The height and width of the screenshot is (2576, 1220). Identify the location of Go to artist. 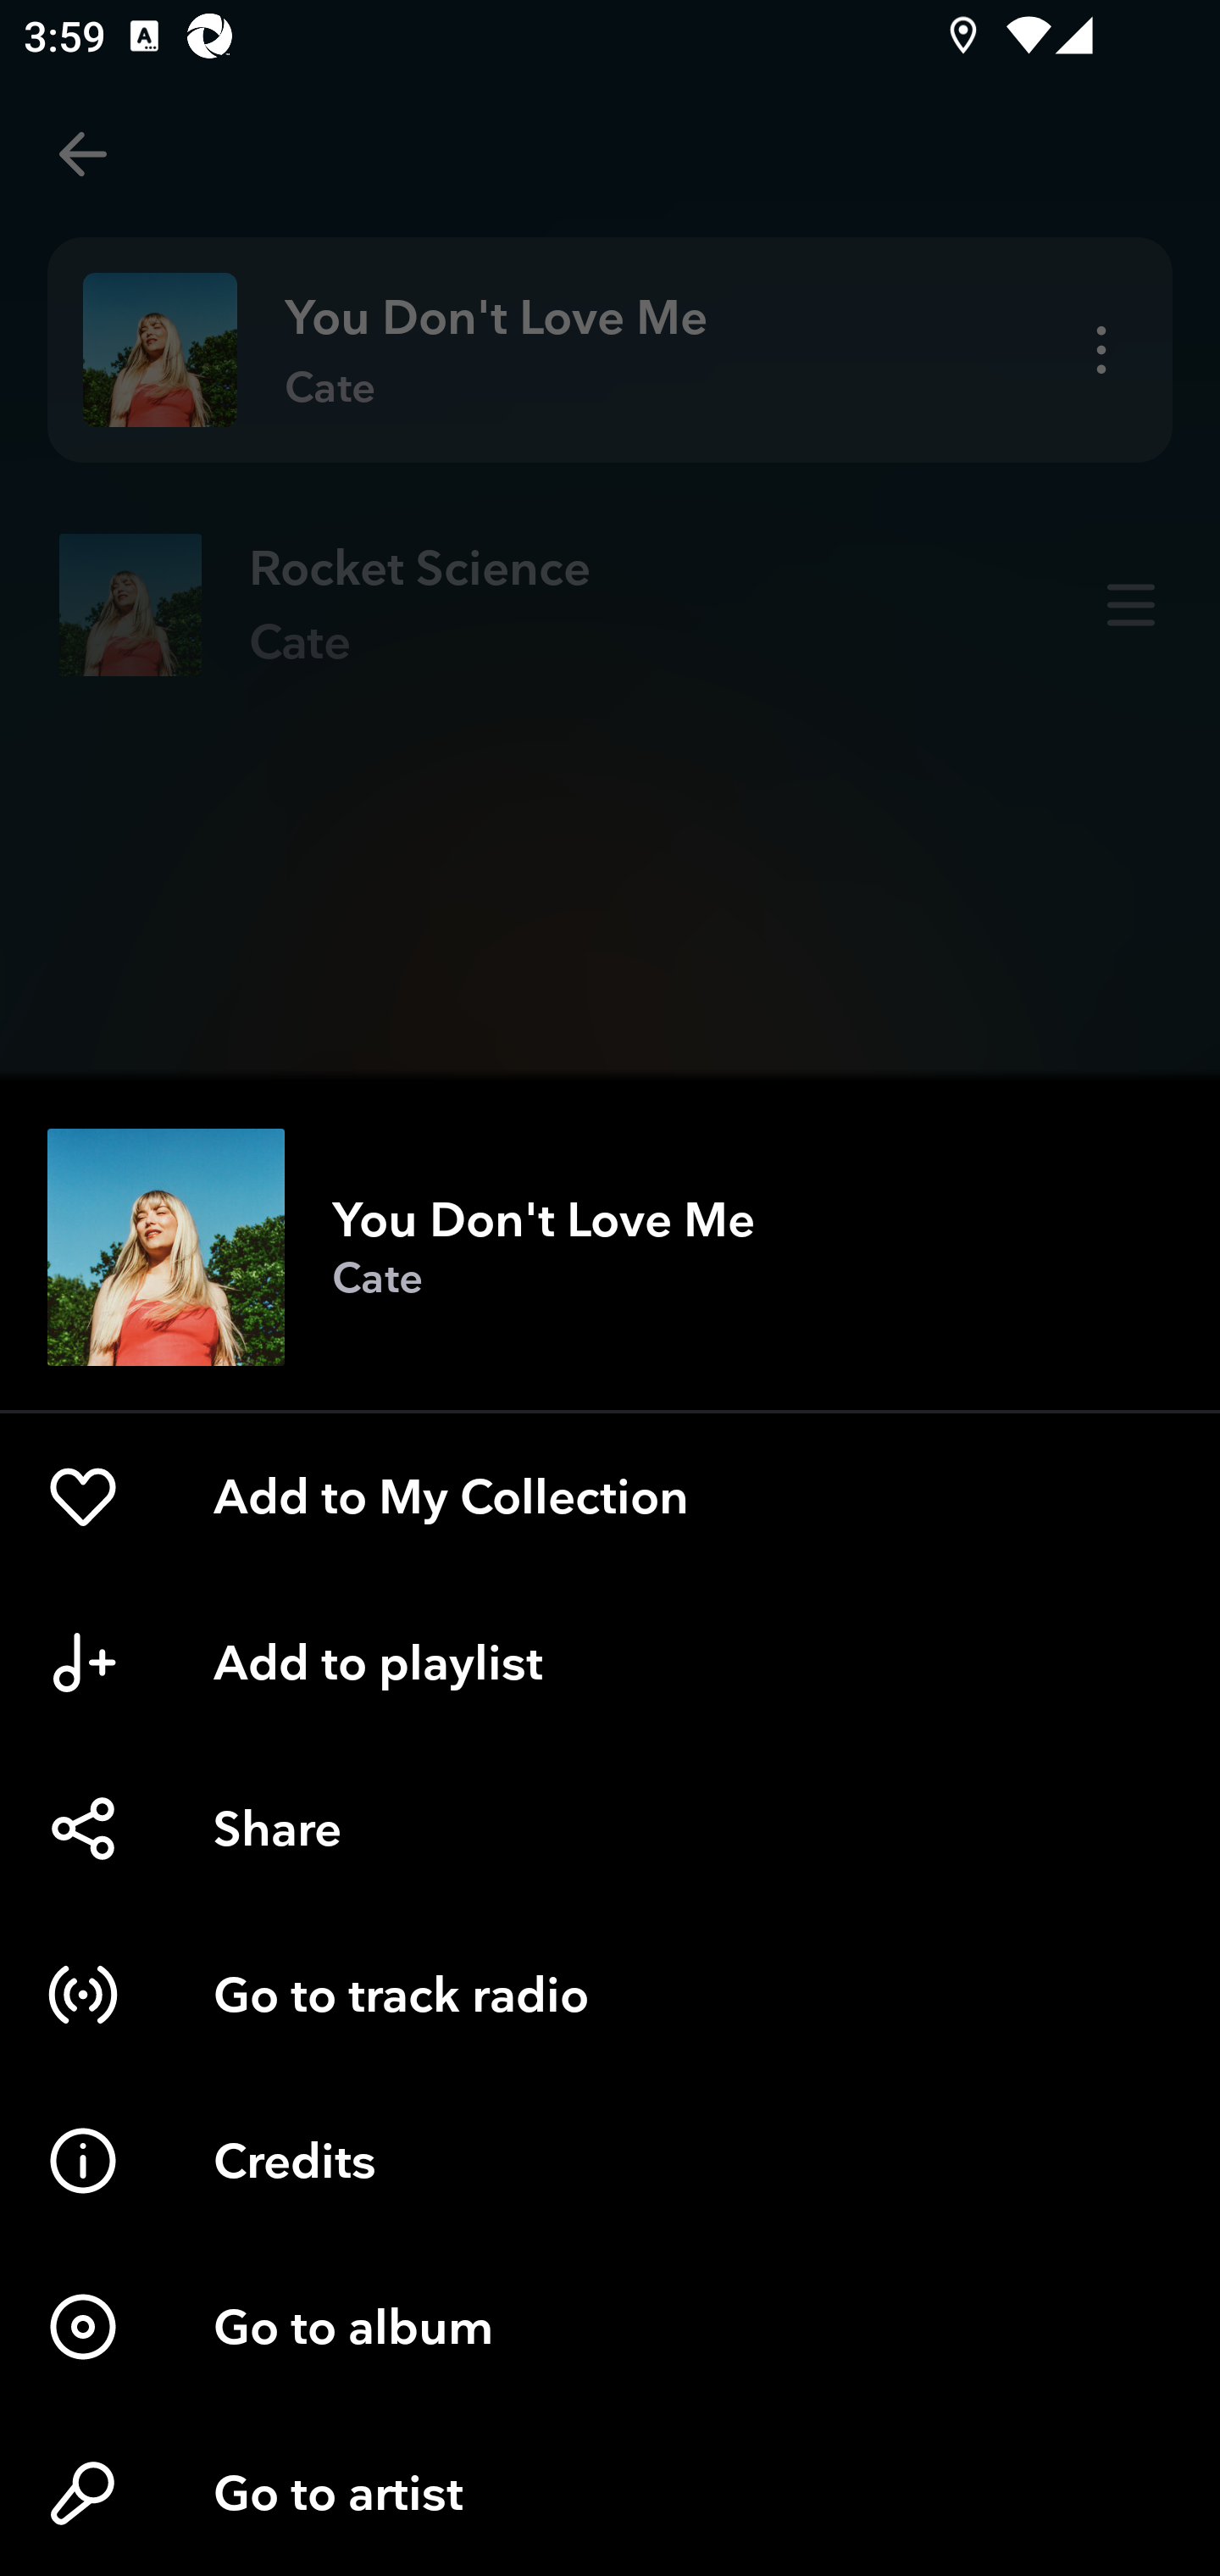
(610, 2493).